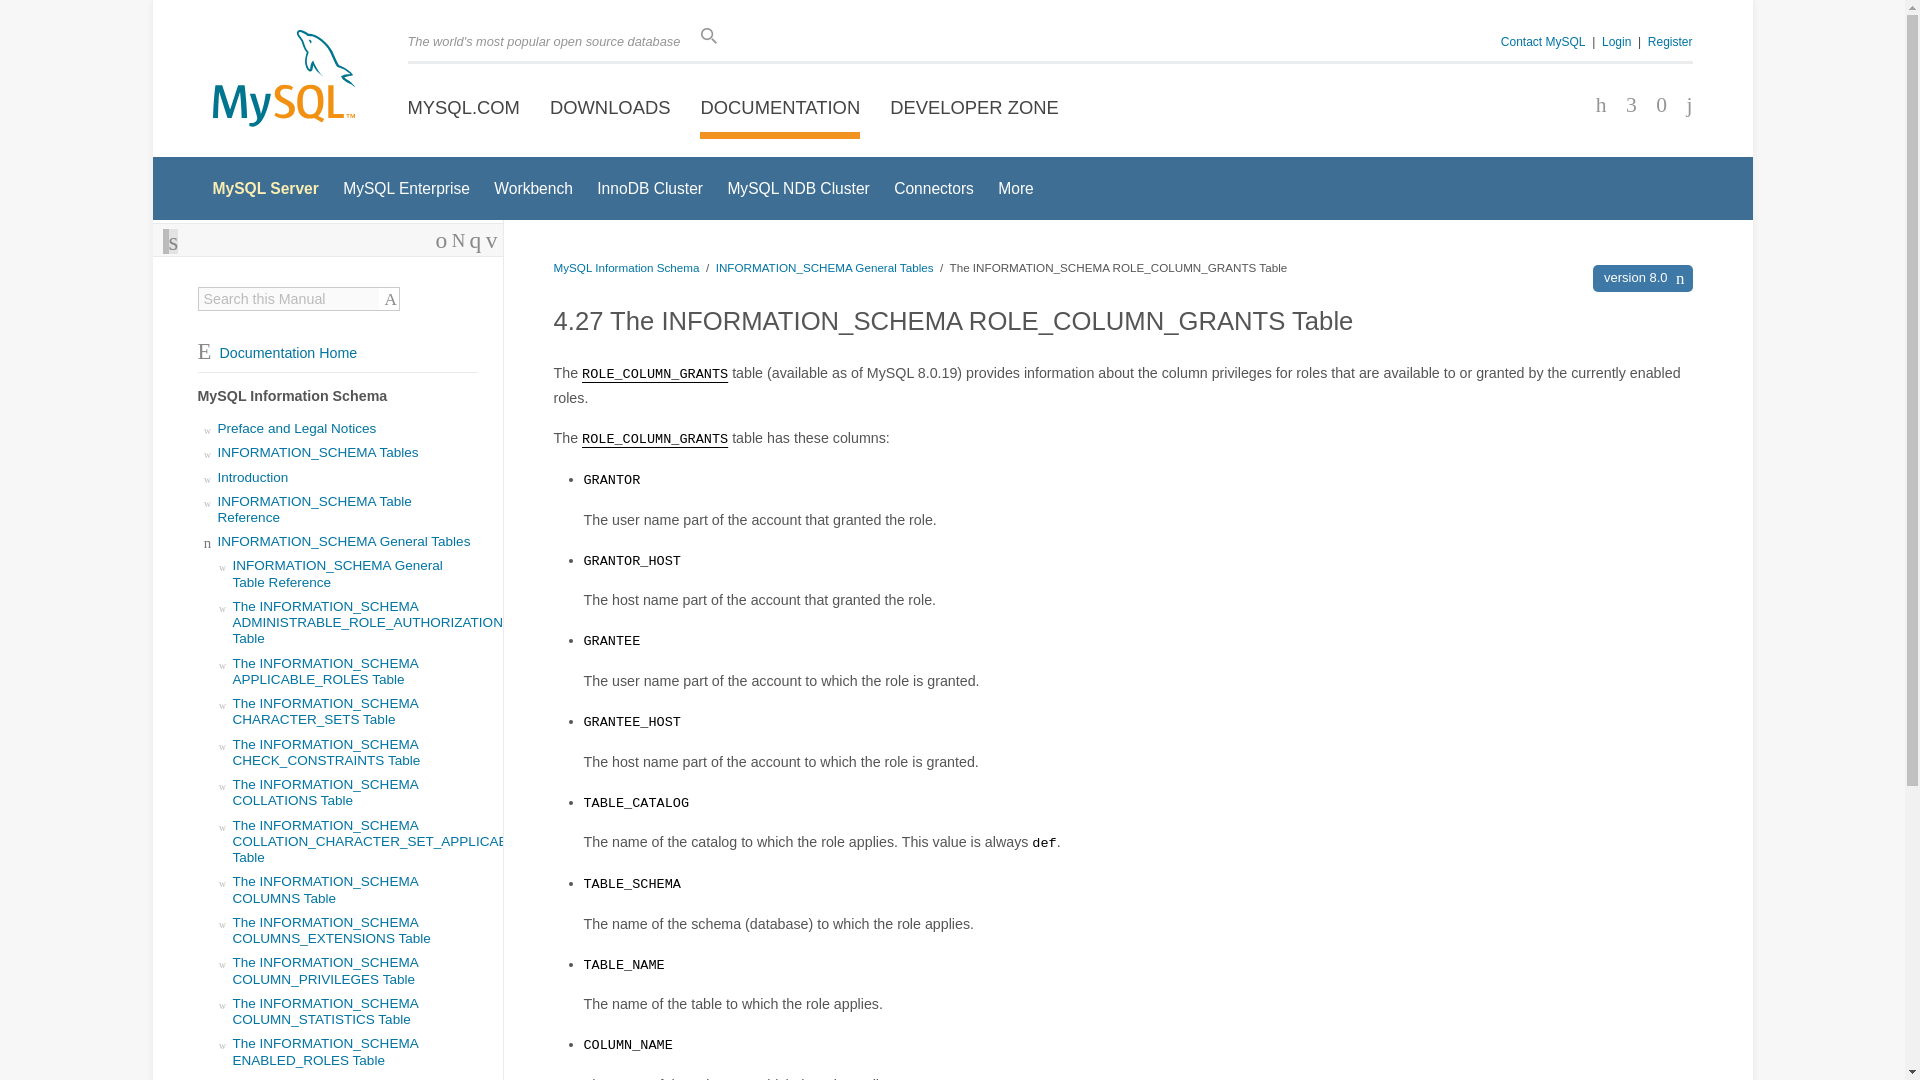  Describe the element at coordinates (282, 80) in the screenshot. I see `MySQL` at that location.